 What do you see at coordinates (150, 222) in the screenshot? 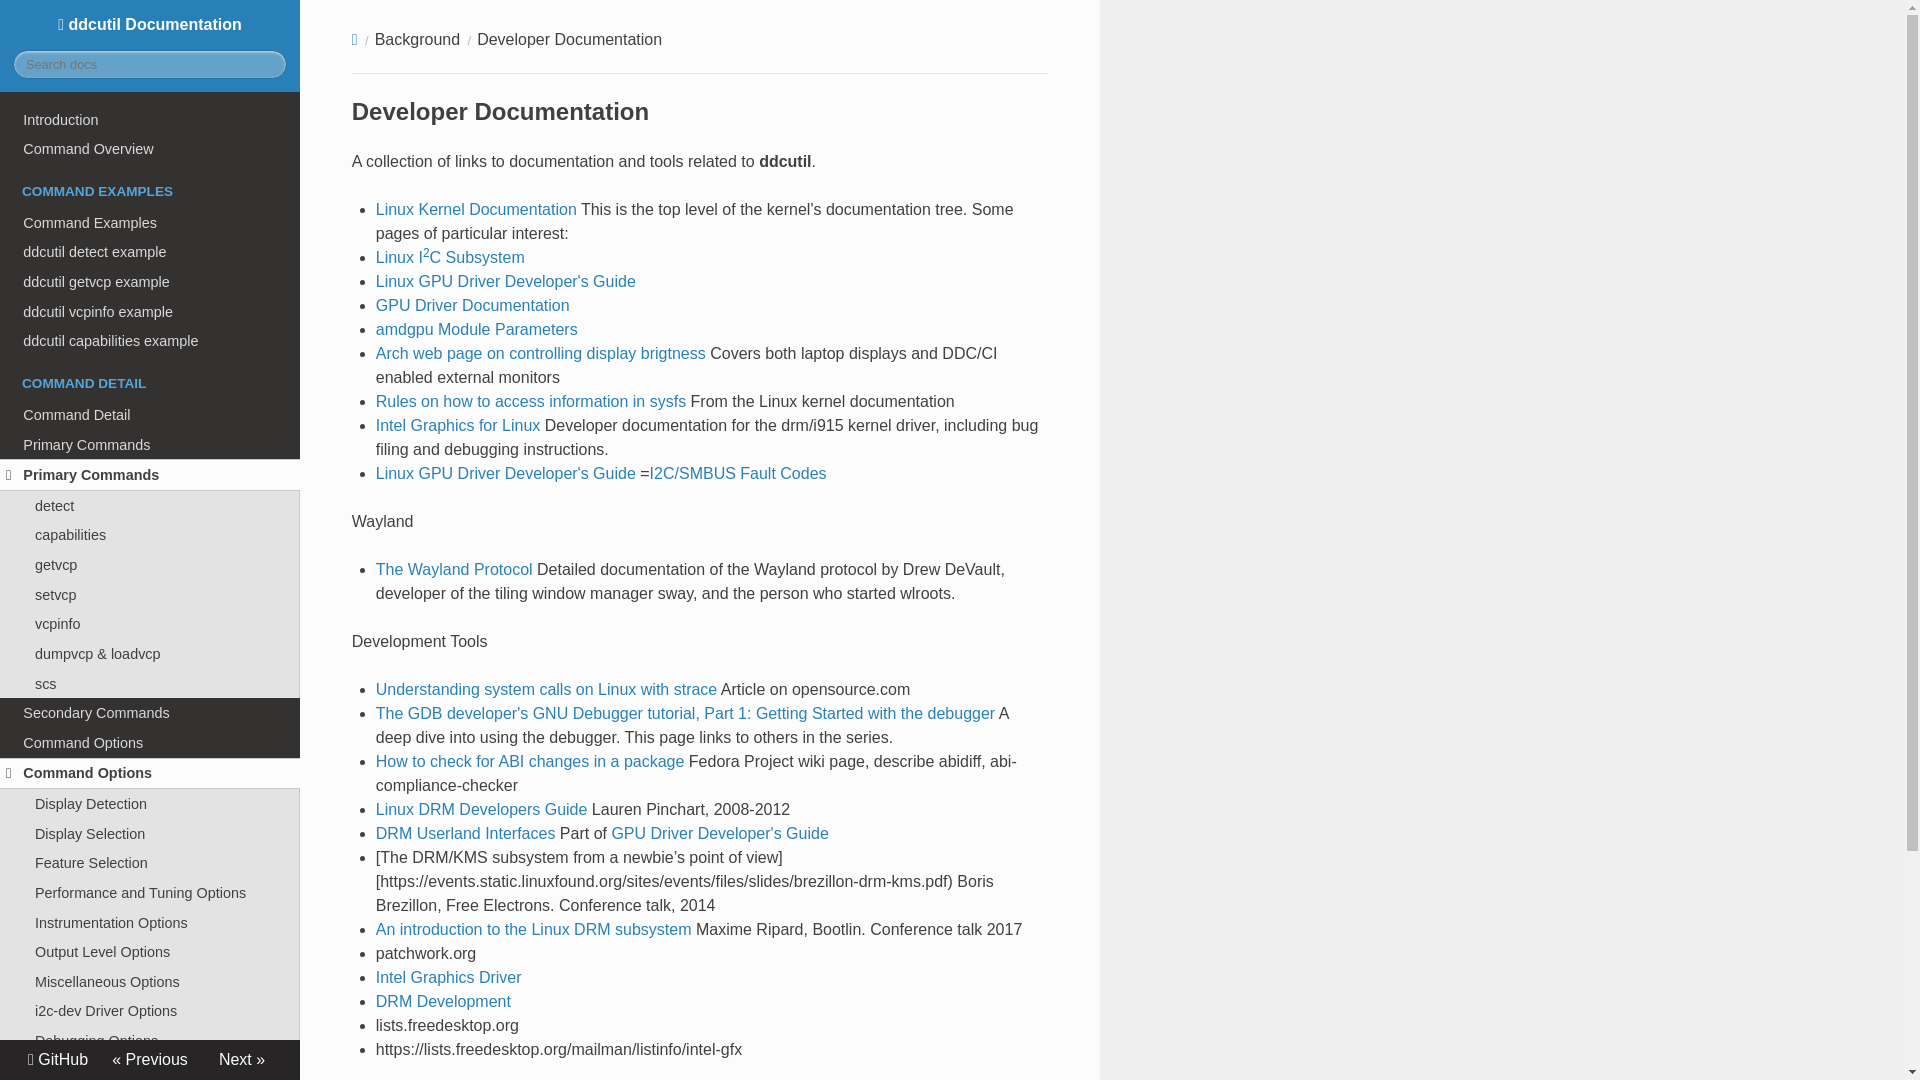
I see `Command Examples` at bounding box center [150, 222].